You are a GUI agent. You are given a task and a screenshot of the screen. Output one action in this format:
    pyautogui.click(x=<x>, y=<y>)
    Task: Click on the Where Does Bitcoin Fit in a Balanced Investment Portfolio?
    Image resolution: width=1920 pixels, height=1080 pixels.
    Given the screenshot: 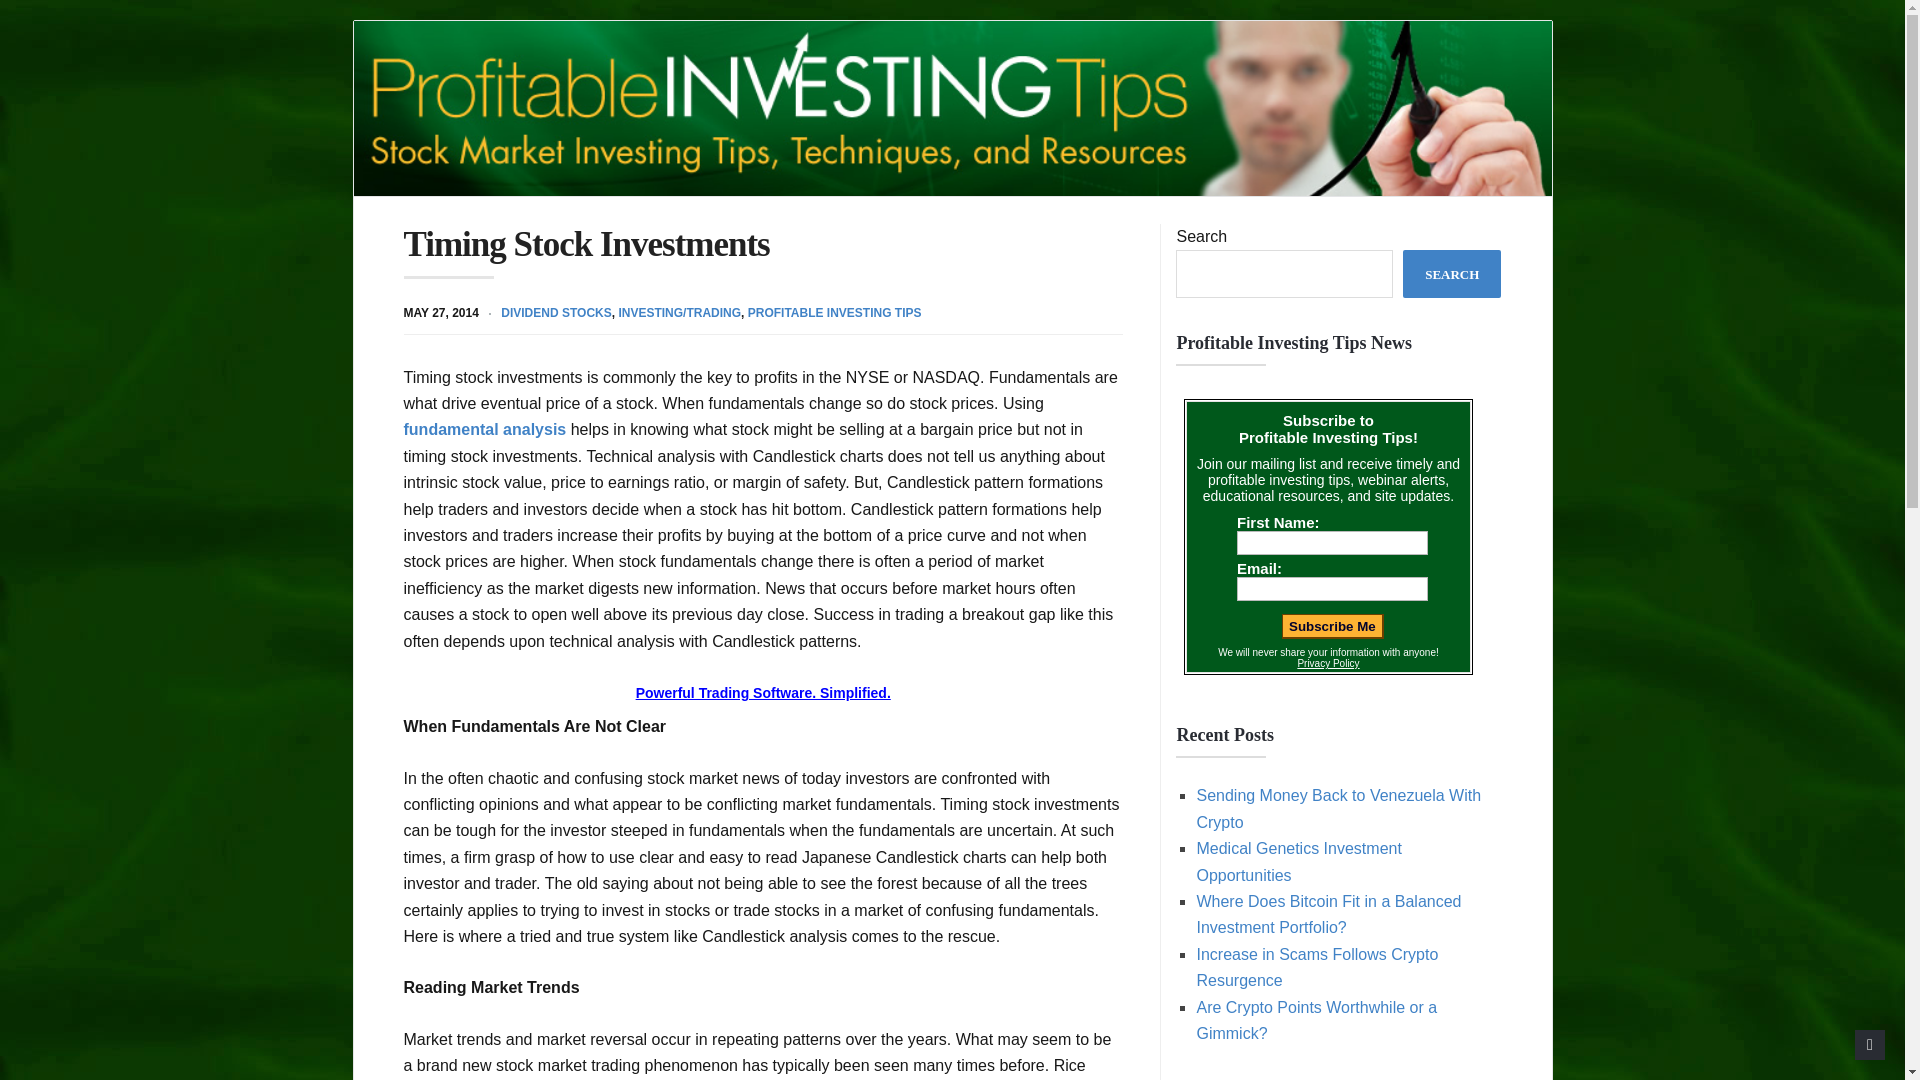 What is the action you would take?
    pyautogui.click(x=1328, y=914)
    